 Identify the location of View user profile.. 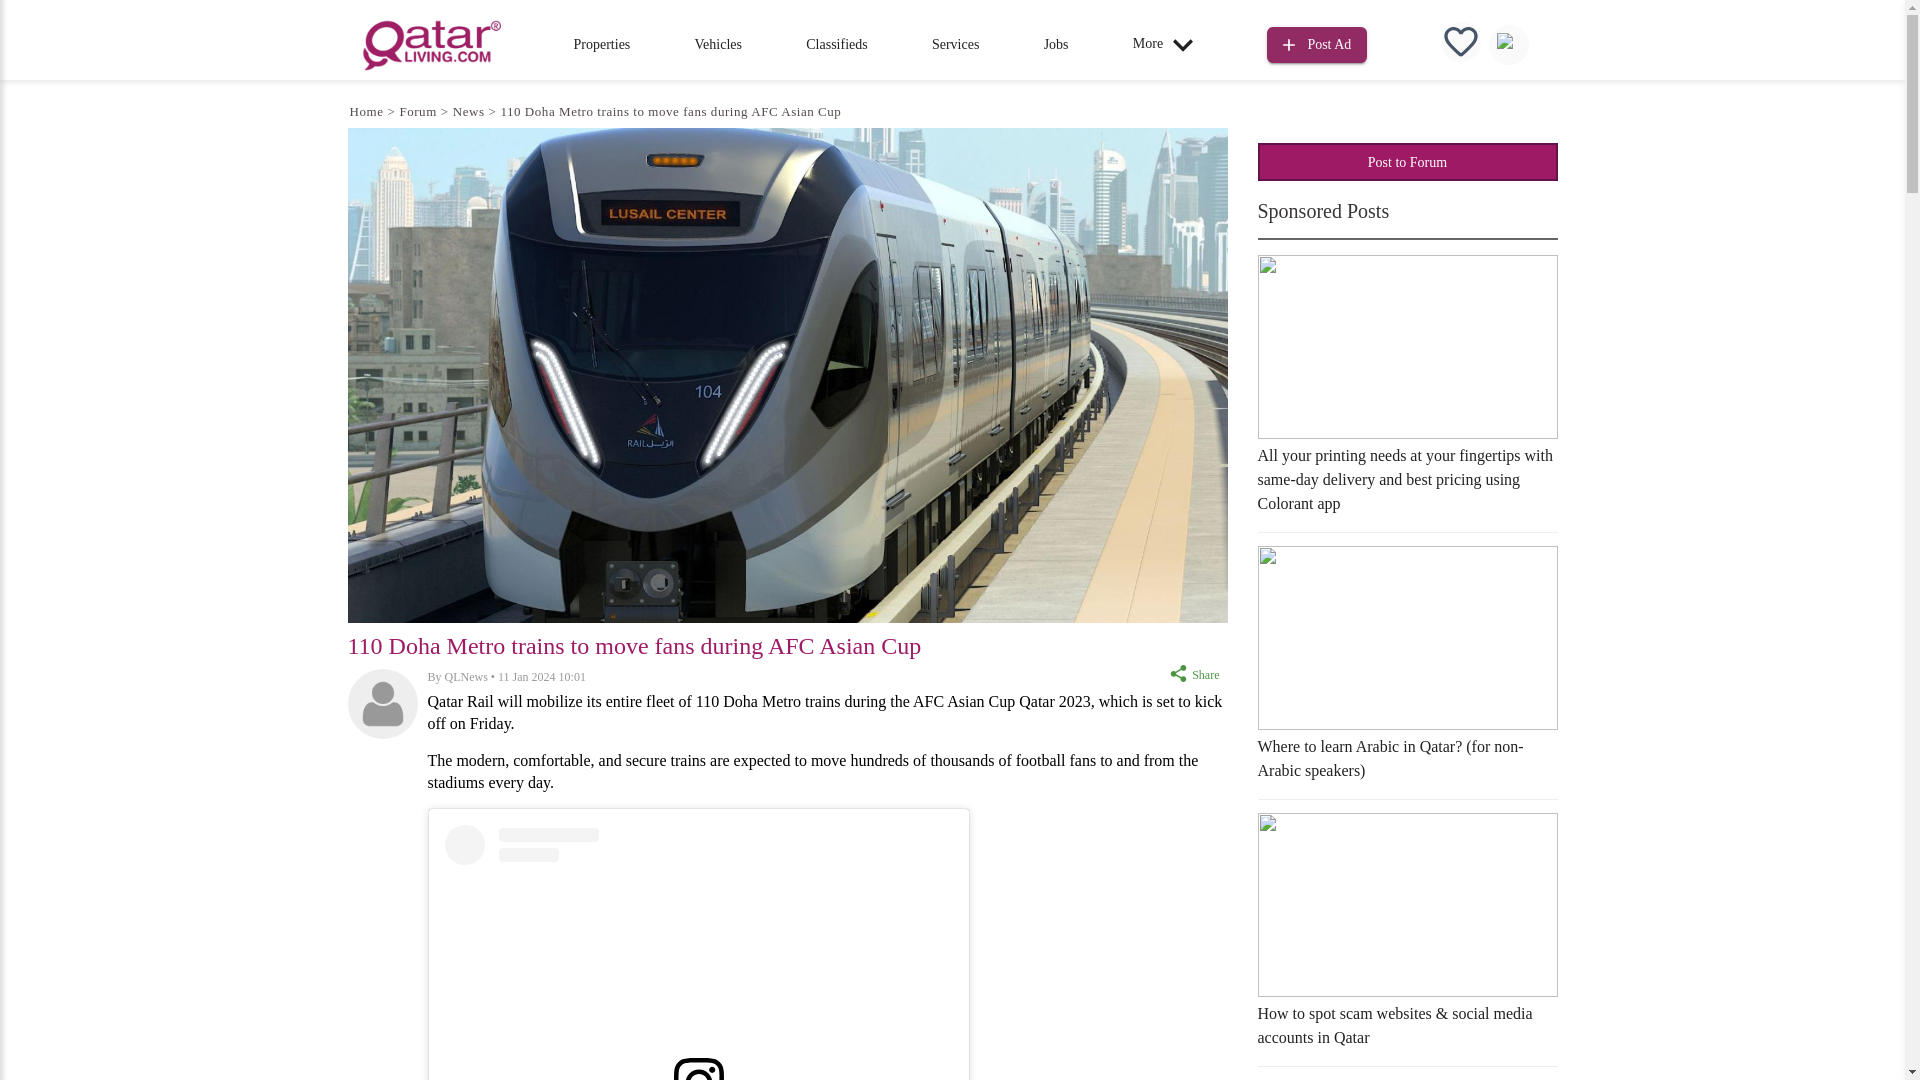
(466, 676).